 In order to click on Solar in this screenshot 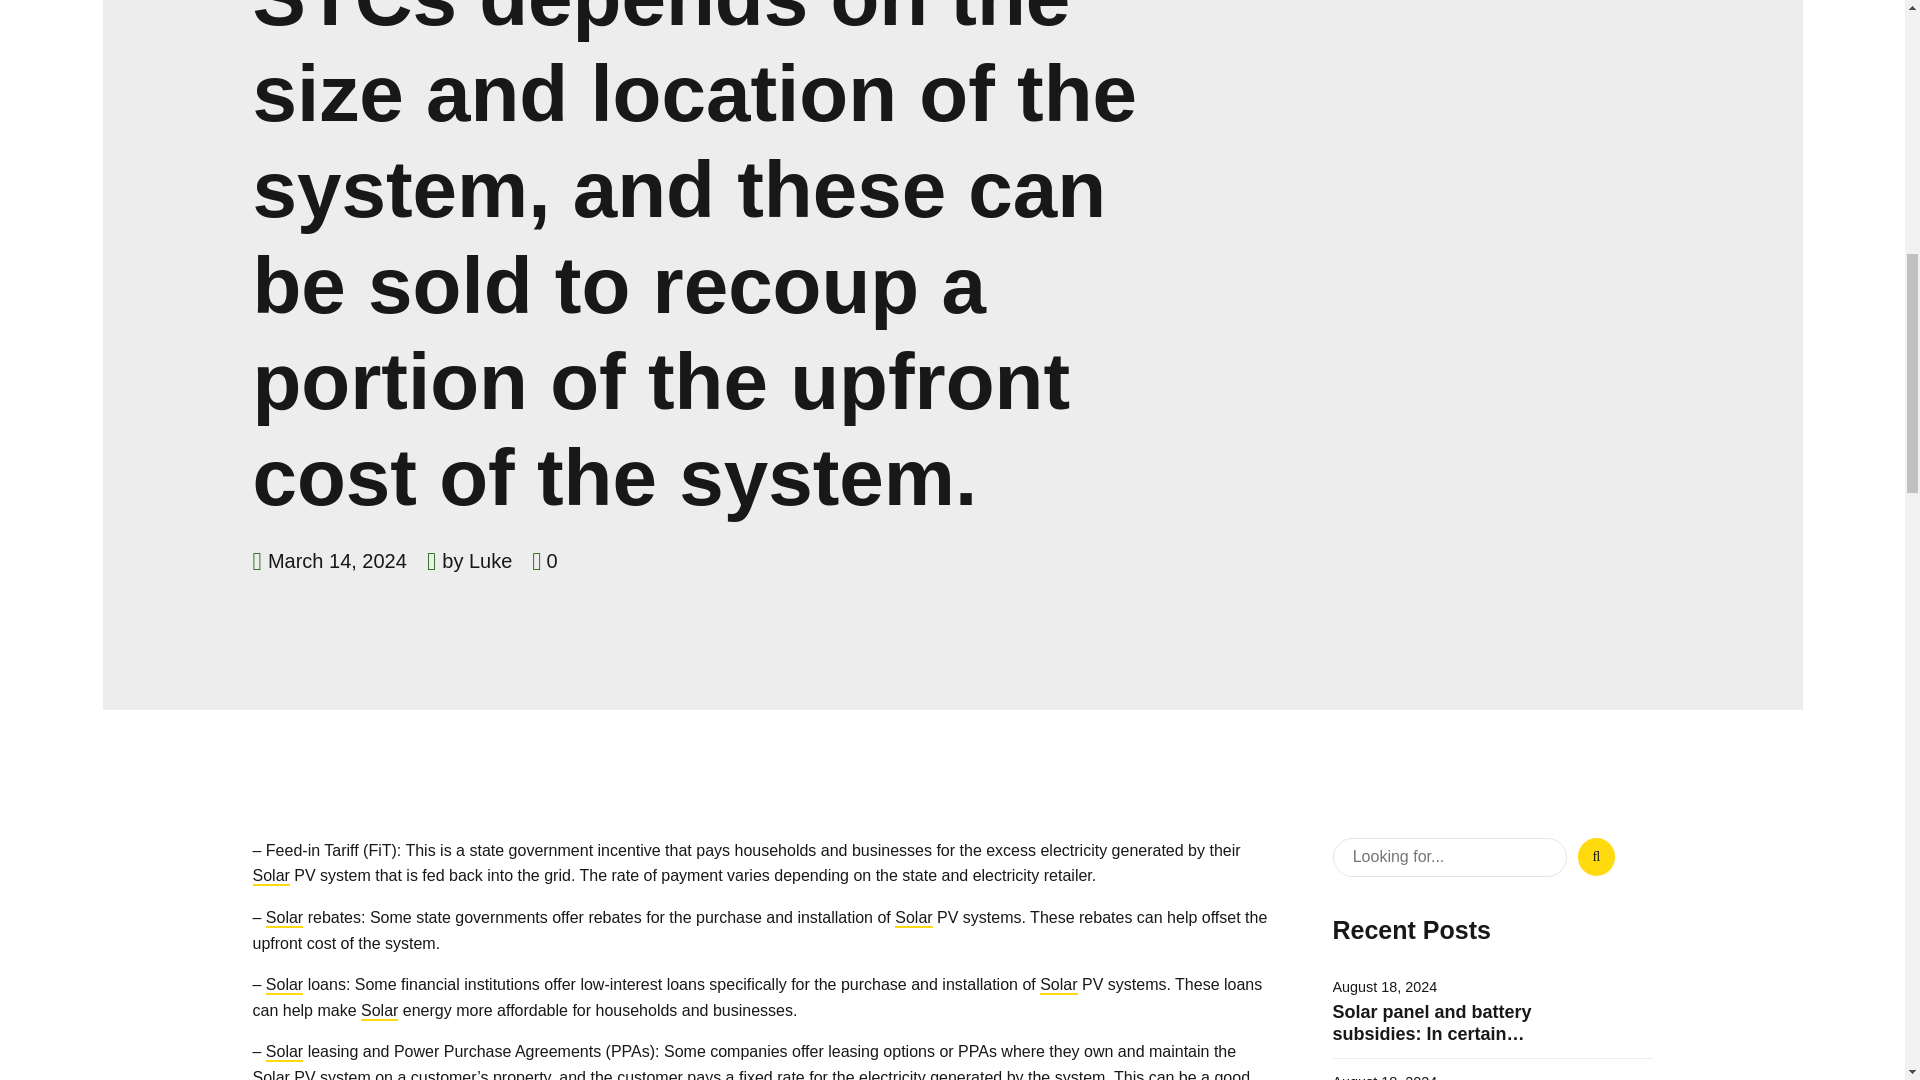, I will do `click(284, 984)`.